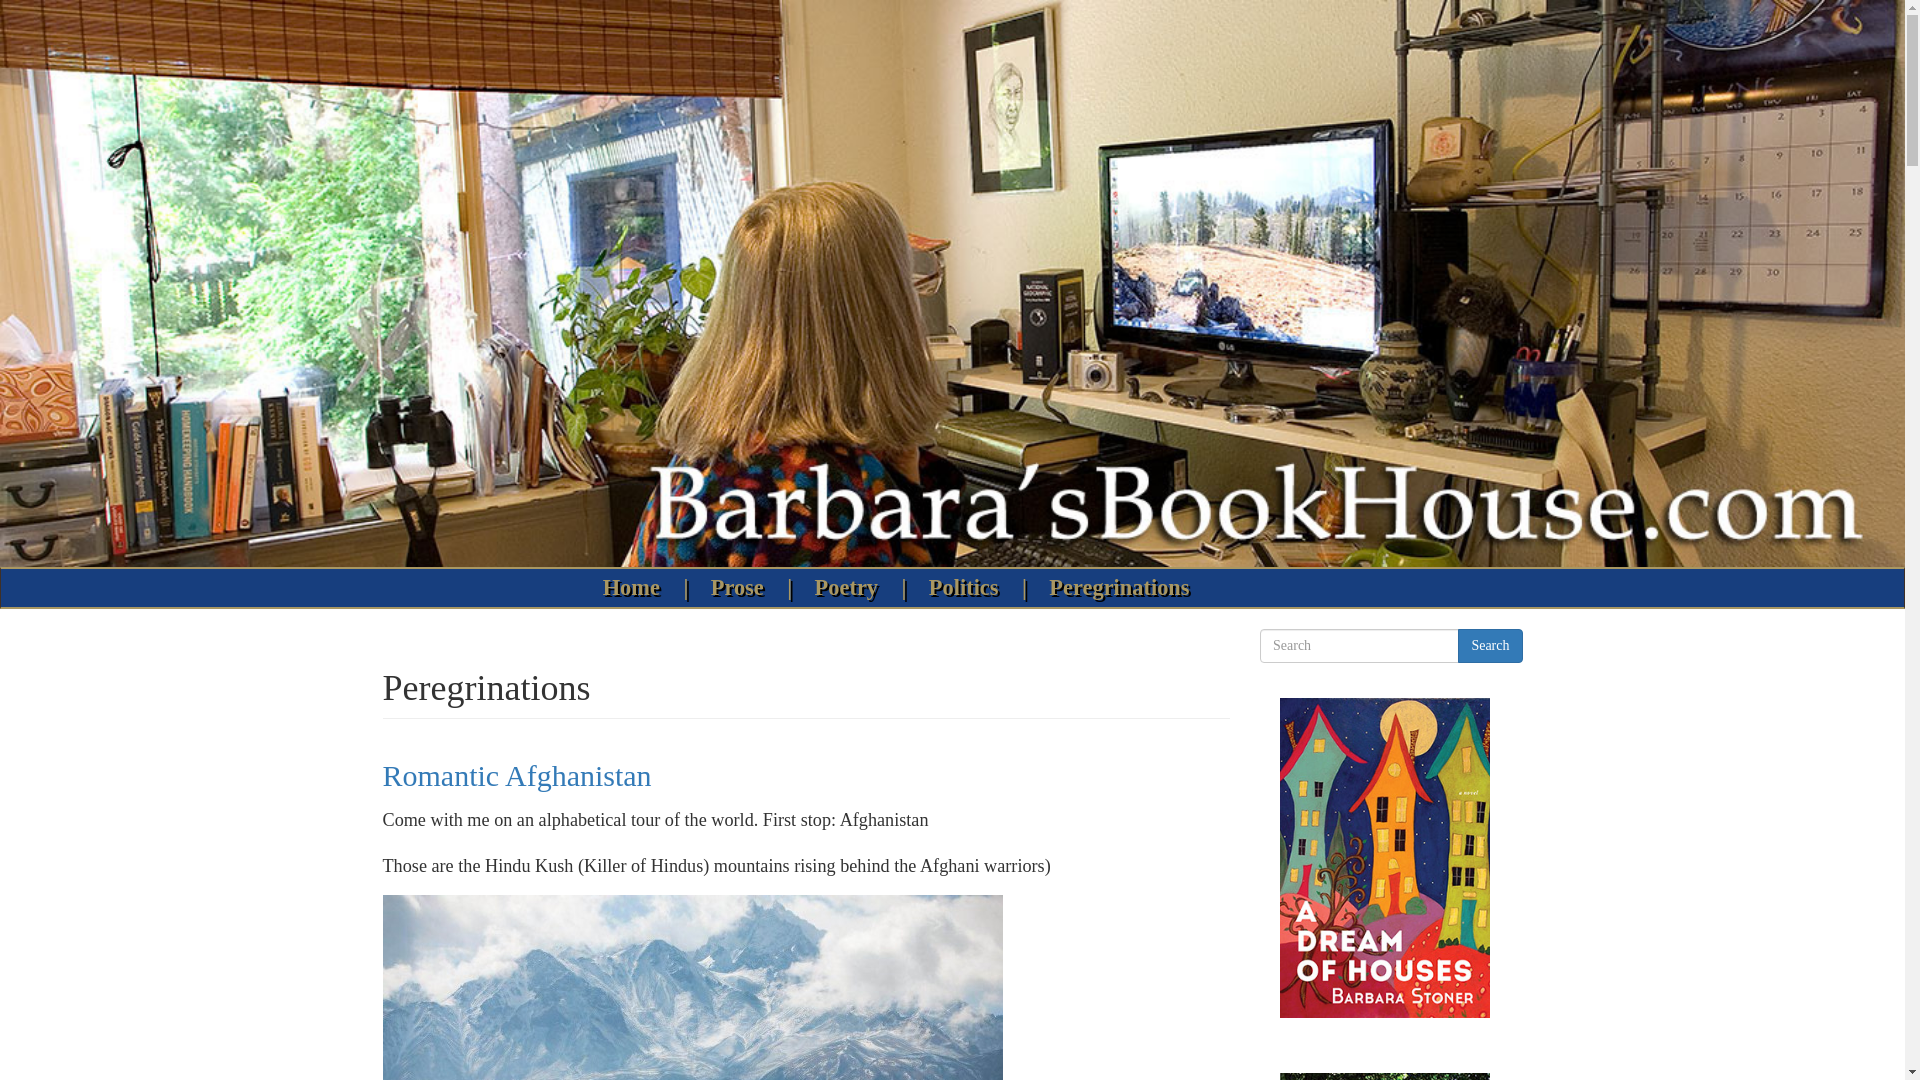 The image size is (1920, 1080). Describe the element at coordinates (635, 588) in the screenshot. I see `Home` at that location.